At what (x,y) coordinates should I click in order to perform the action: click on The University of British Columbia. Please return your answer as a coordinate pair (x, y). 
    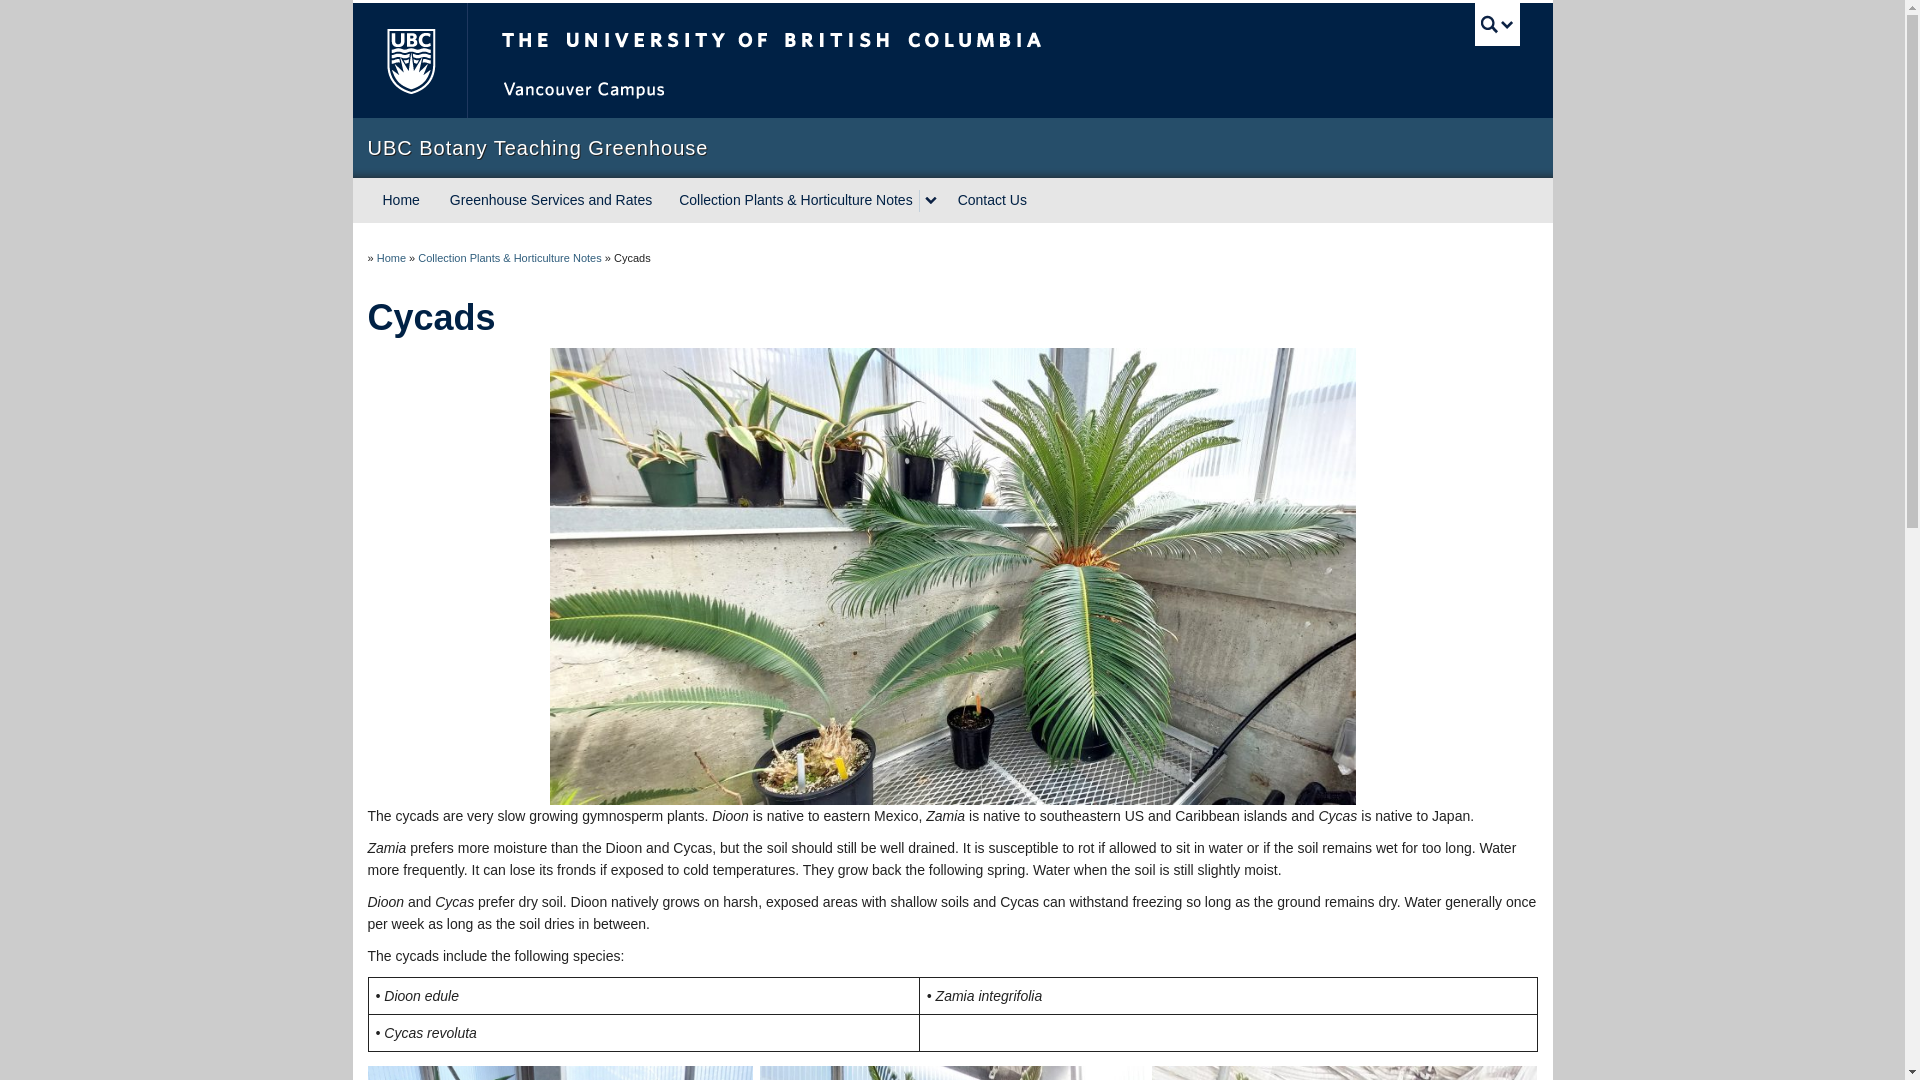
    Looking at the image, I should click on (408, 60).